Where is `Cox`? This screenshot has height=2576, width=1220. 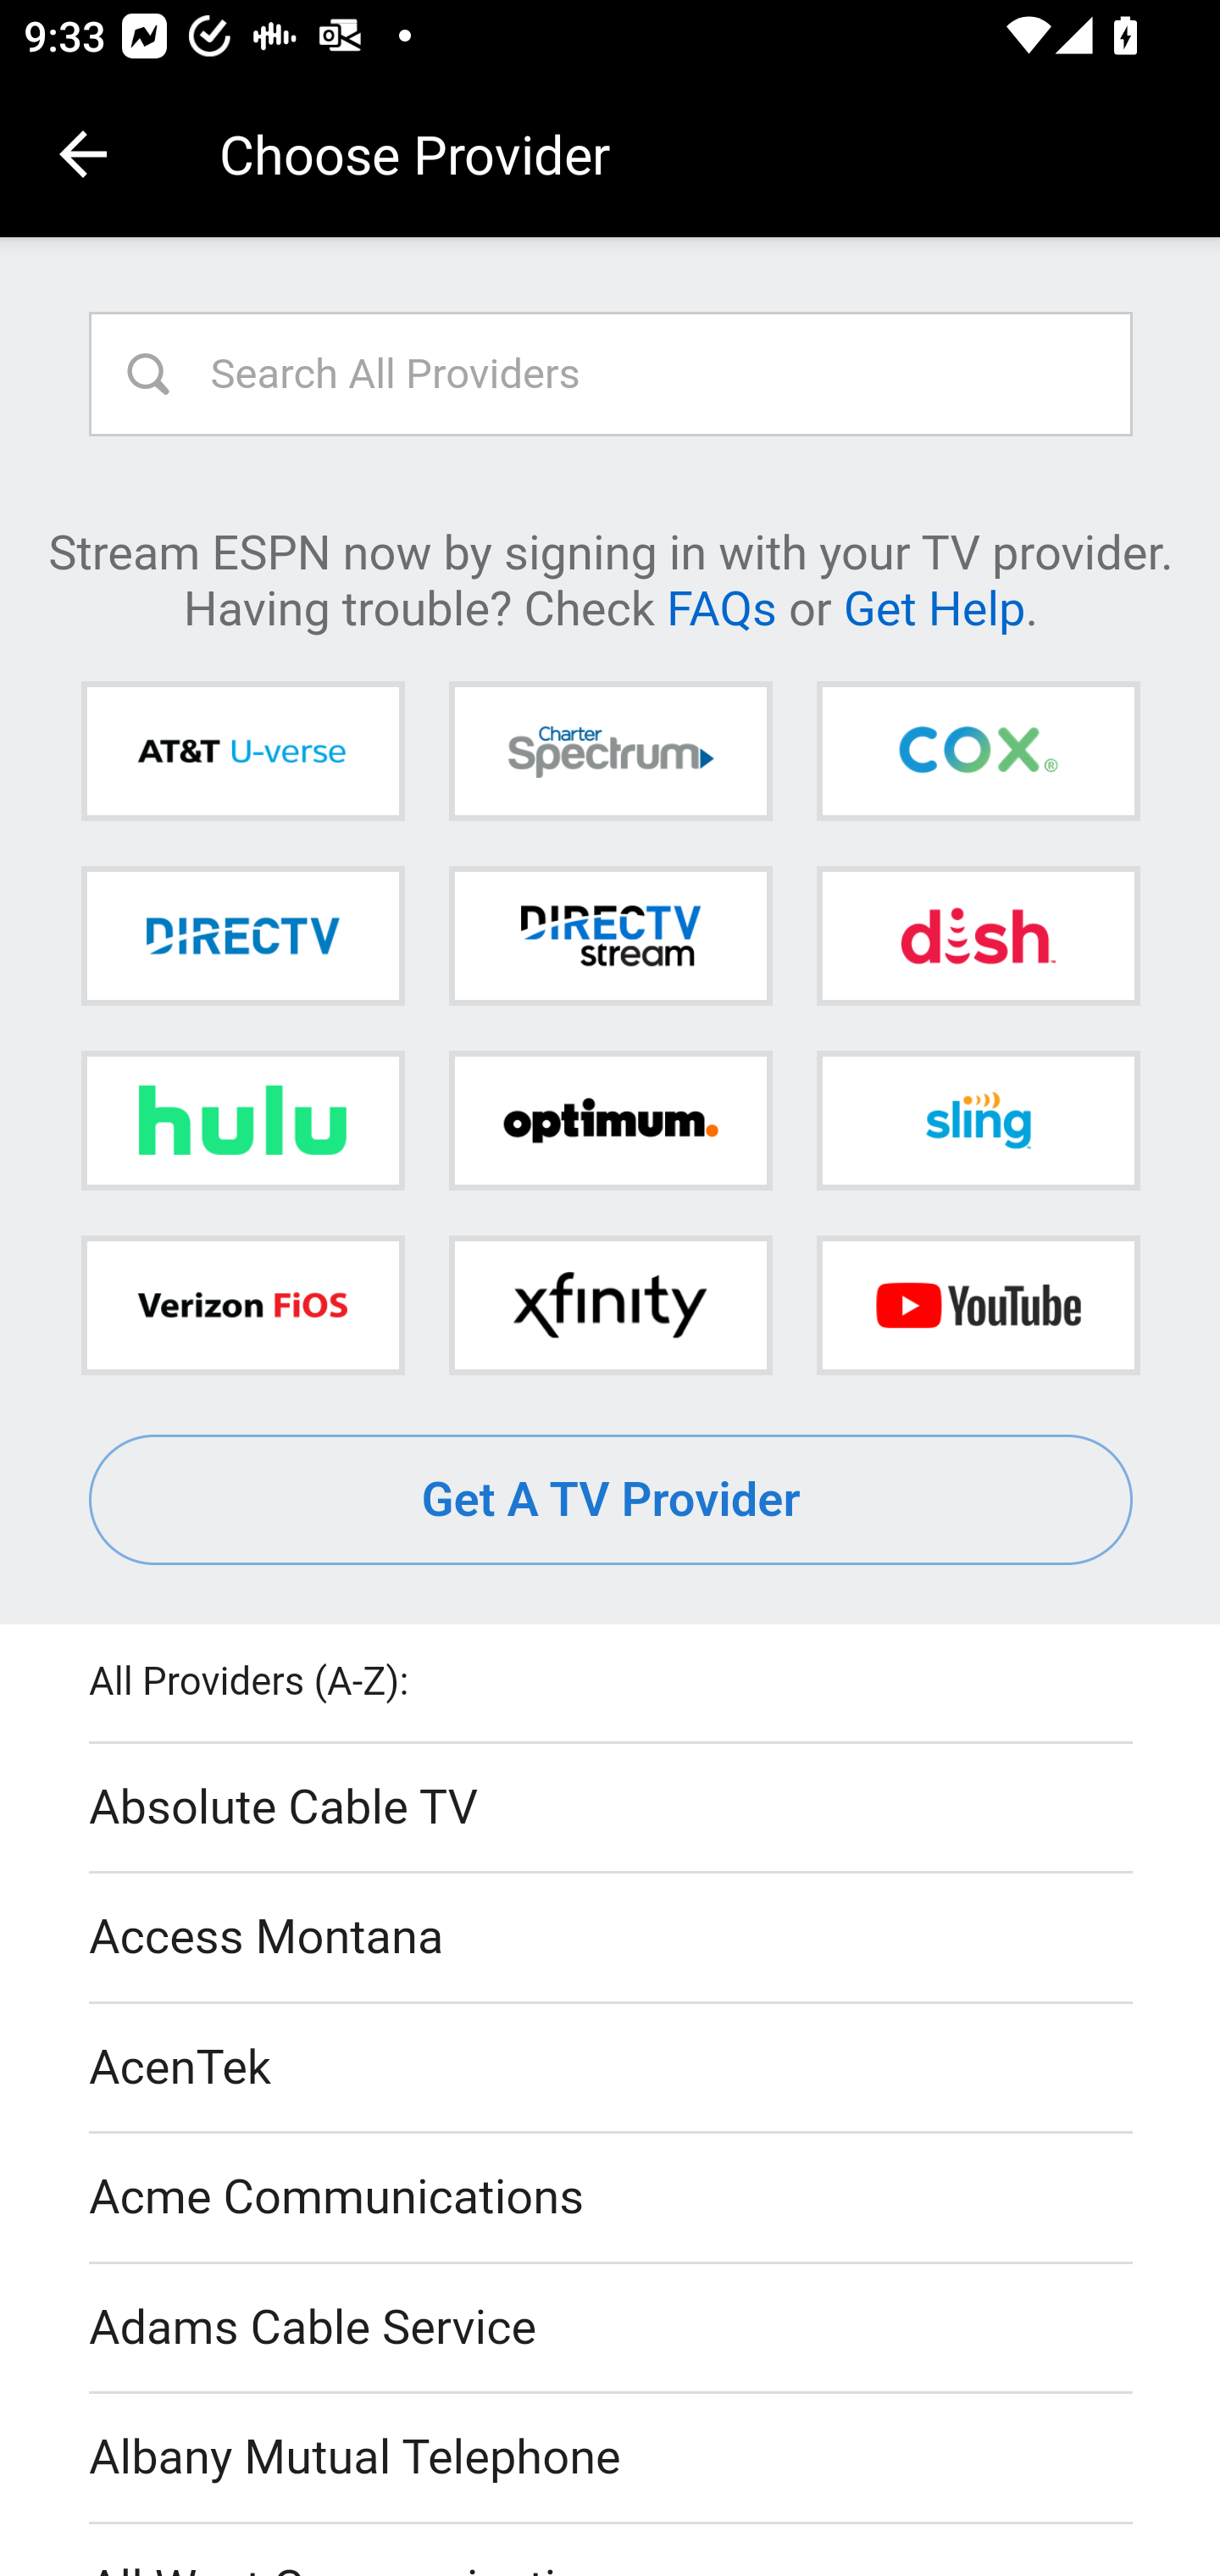 Cox is located at coordinates (978, 752).